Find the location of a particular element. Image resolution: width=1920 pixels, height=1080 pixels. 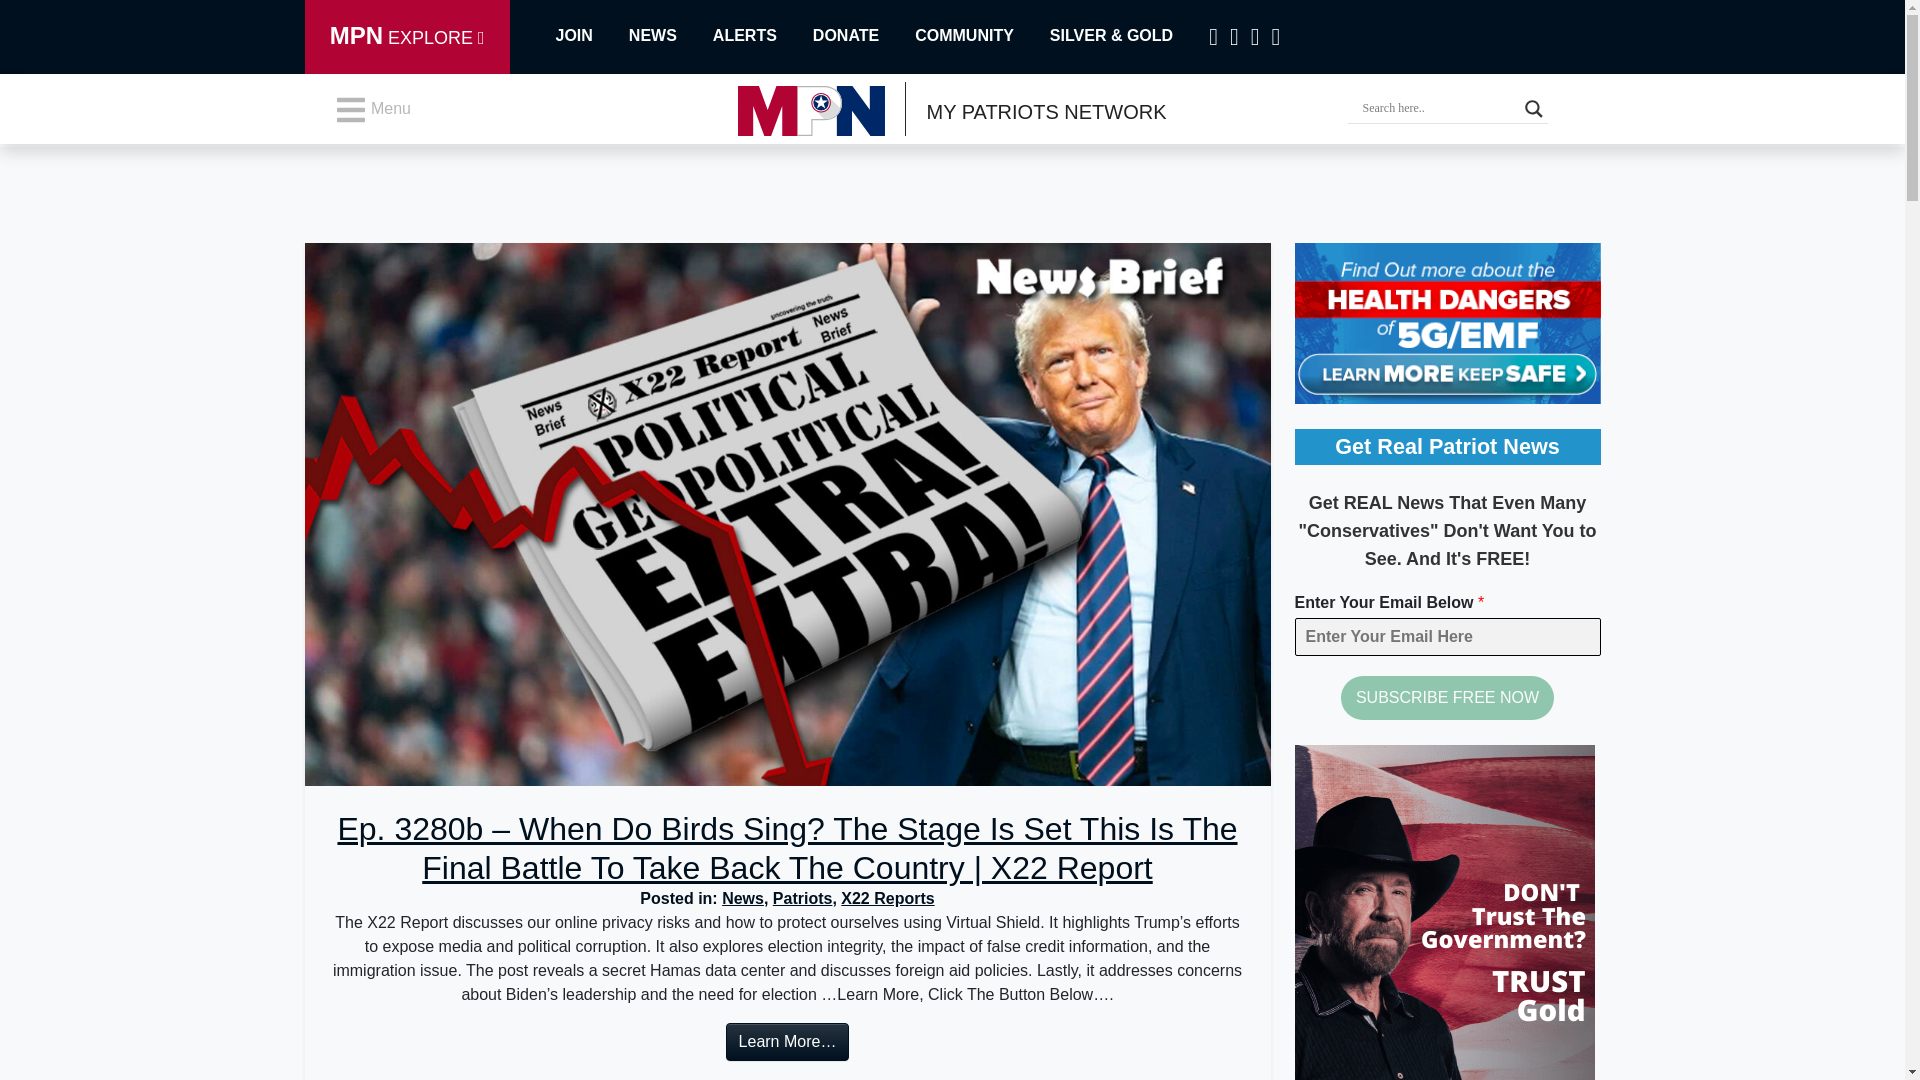

Menu is located at coordinates (372, 110).